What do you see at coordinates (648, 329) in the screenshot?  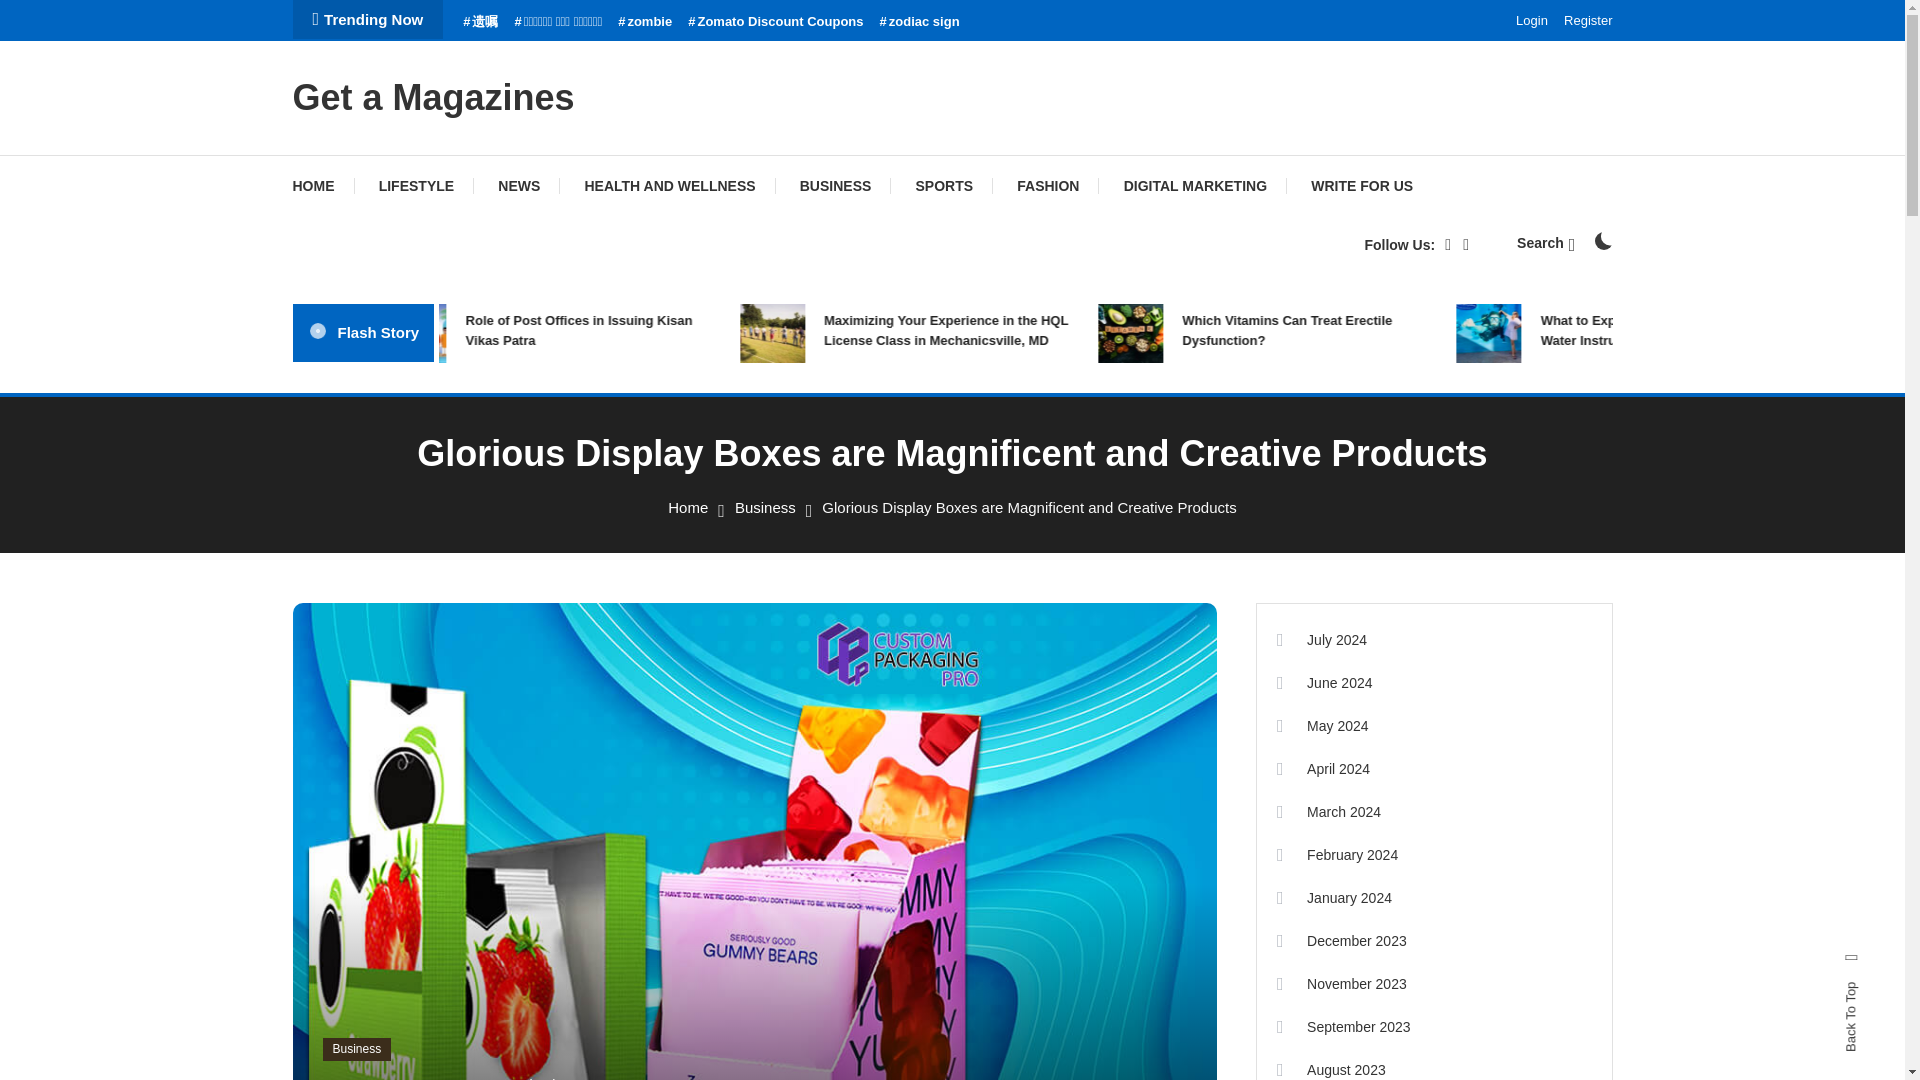 I see `Role of Post Offices in Issuing Kisan Vikas Patra` at bounding box center [648, 329].